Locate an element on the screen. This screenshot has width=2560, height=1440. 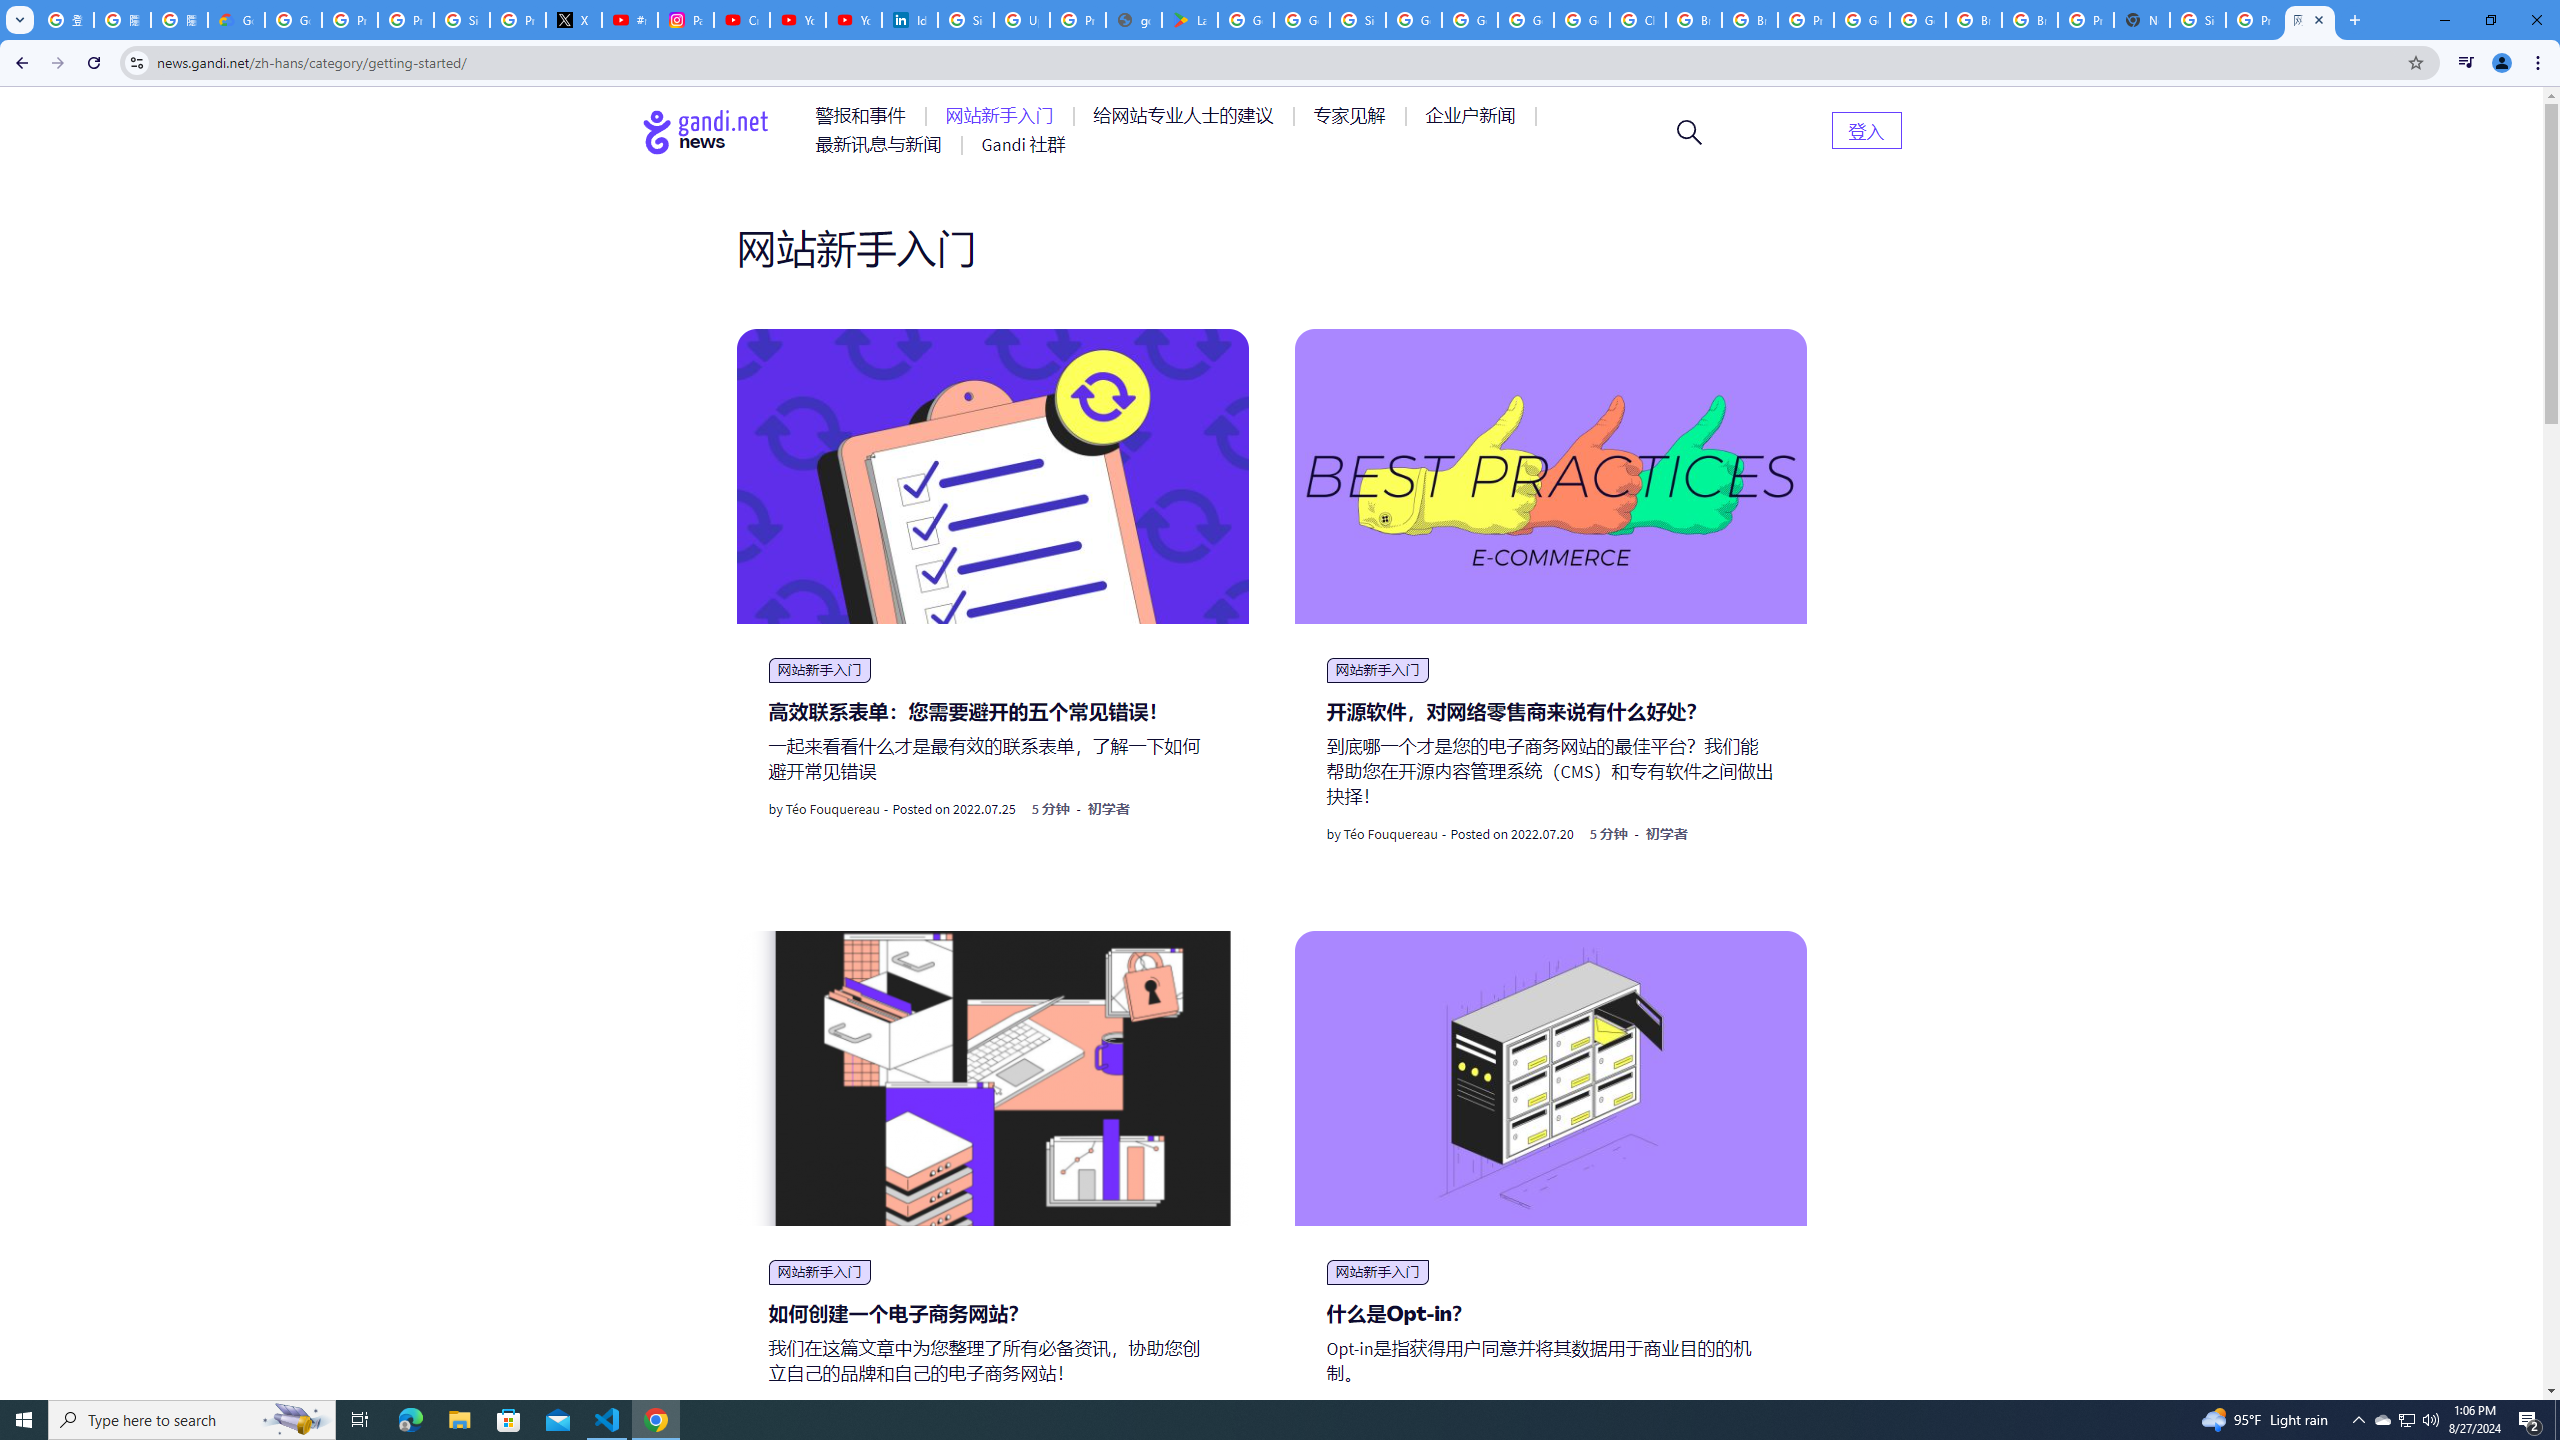
Google Cloud Platform is located at coordinates (1918, 20).